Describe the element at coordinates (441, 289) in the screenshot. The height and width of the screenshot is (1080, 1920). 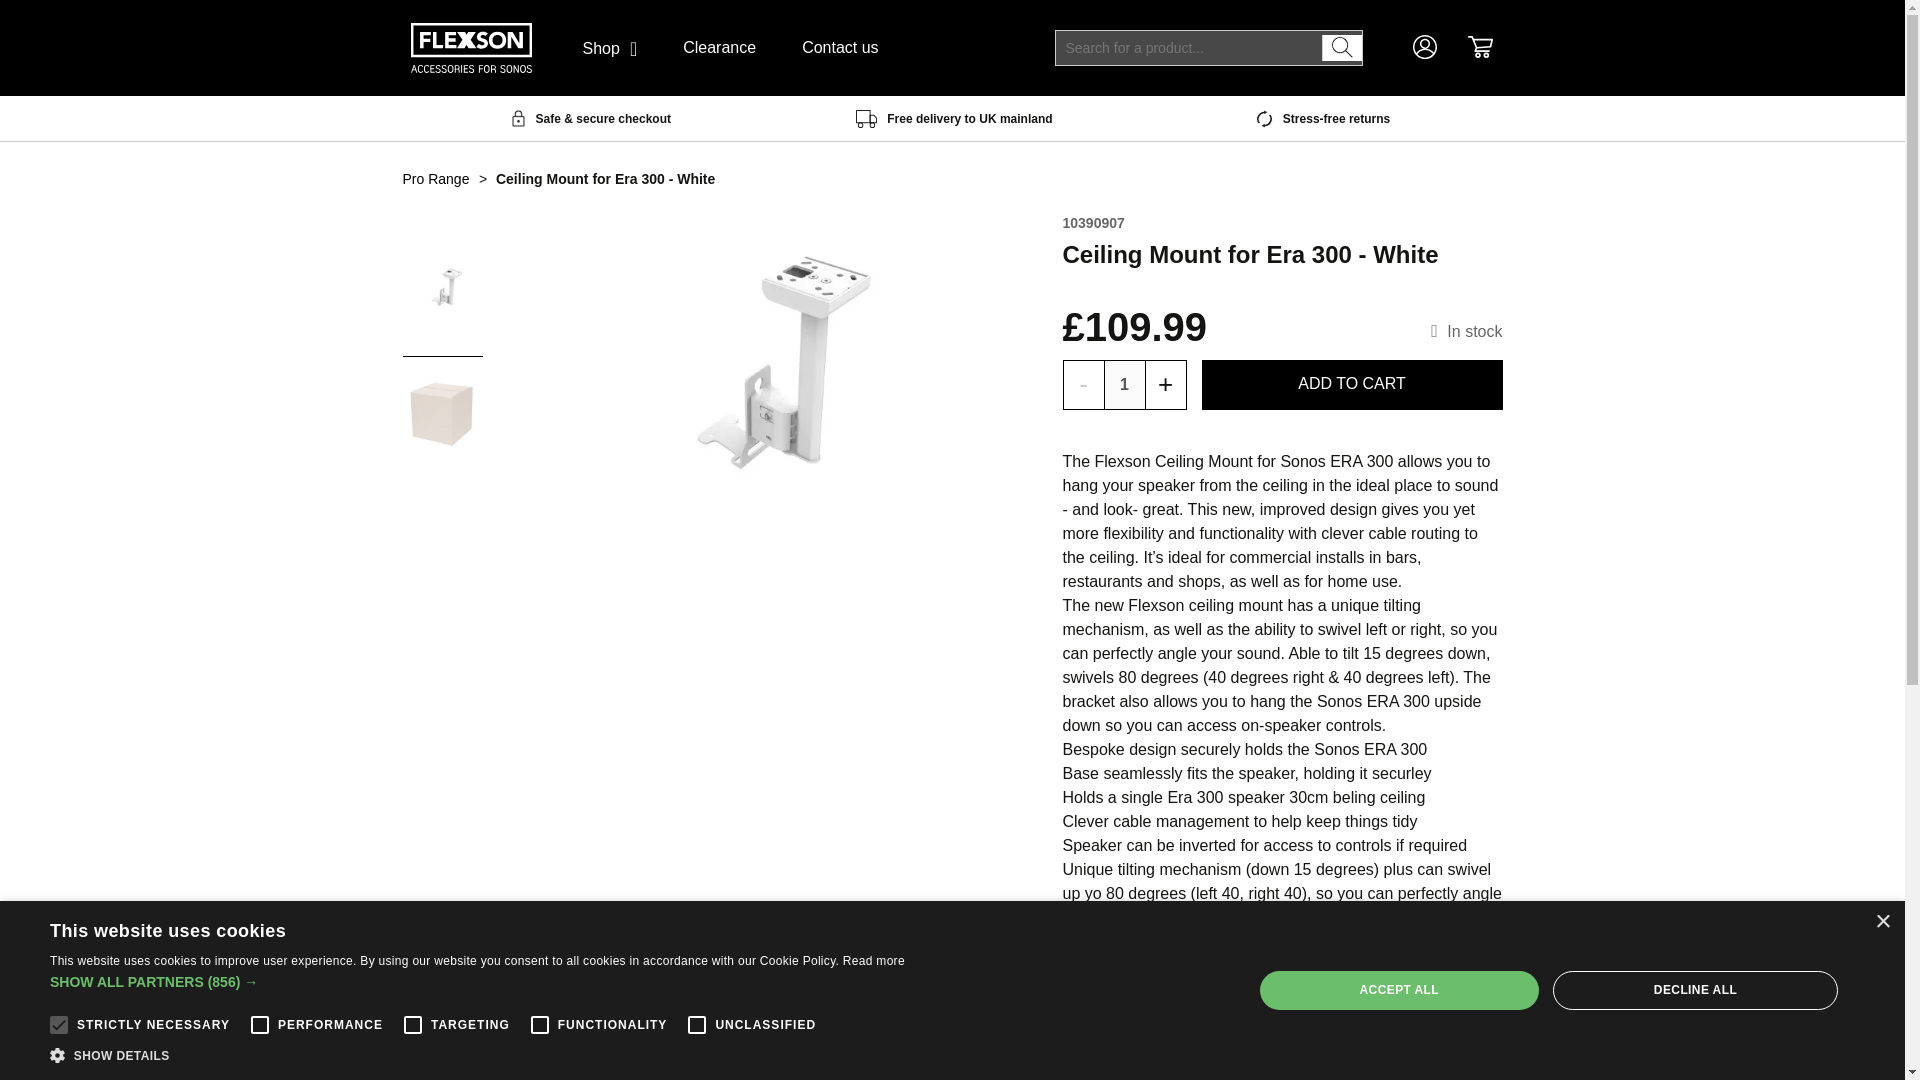
I see `Ceiling Mount for Era 300 - White` at that location.